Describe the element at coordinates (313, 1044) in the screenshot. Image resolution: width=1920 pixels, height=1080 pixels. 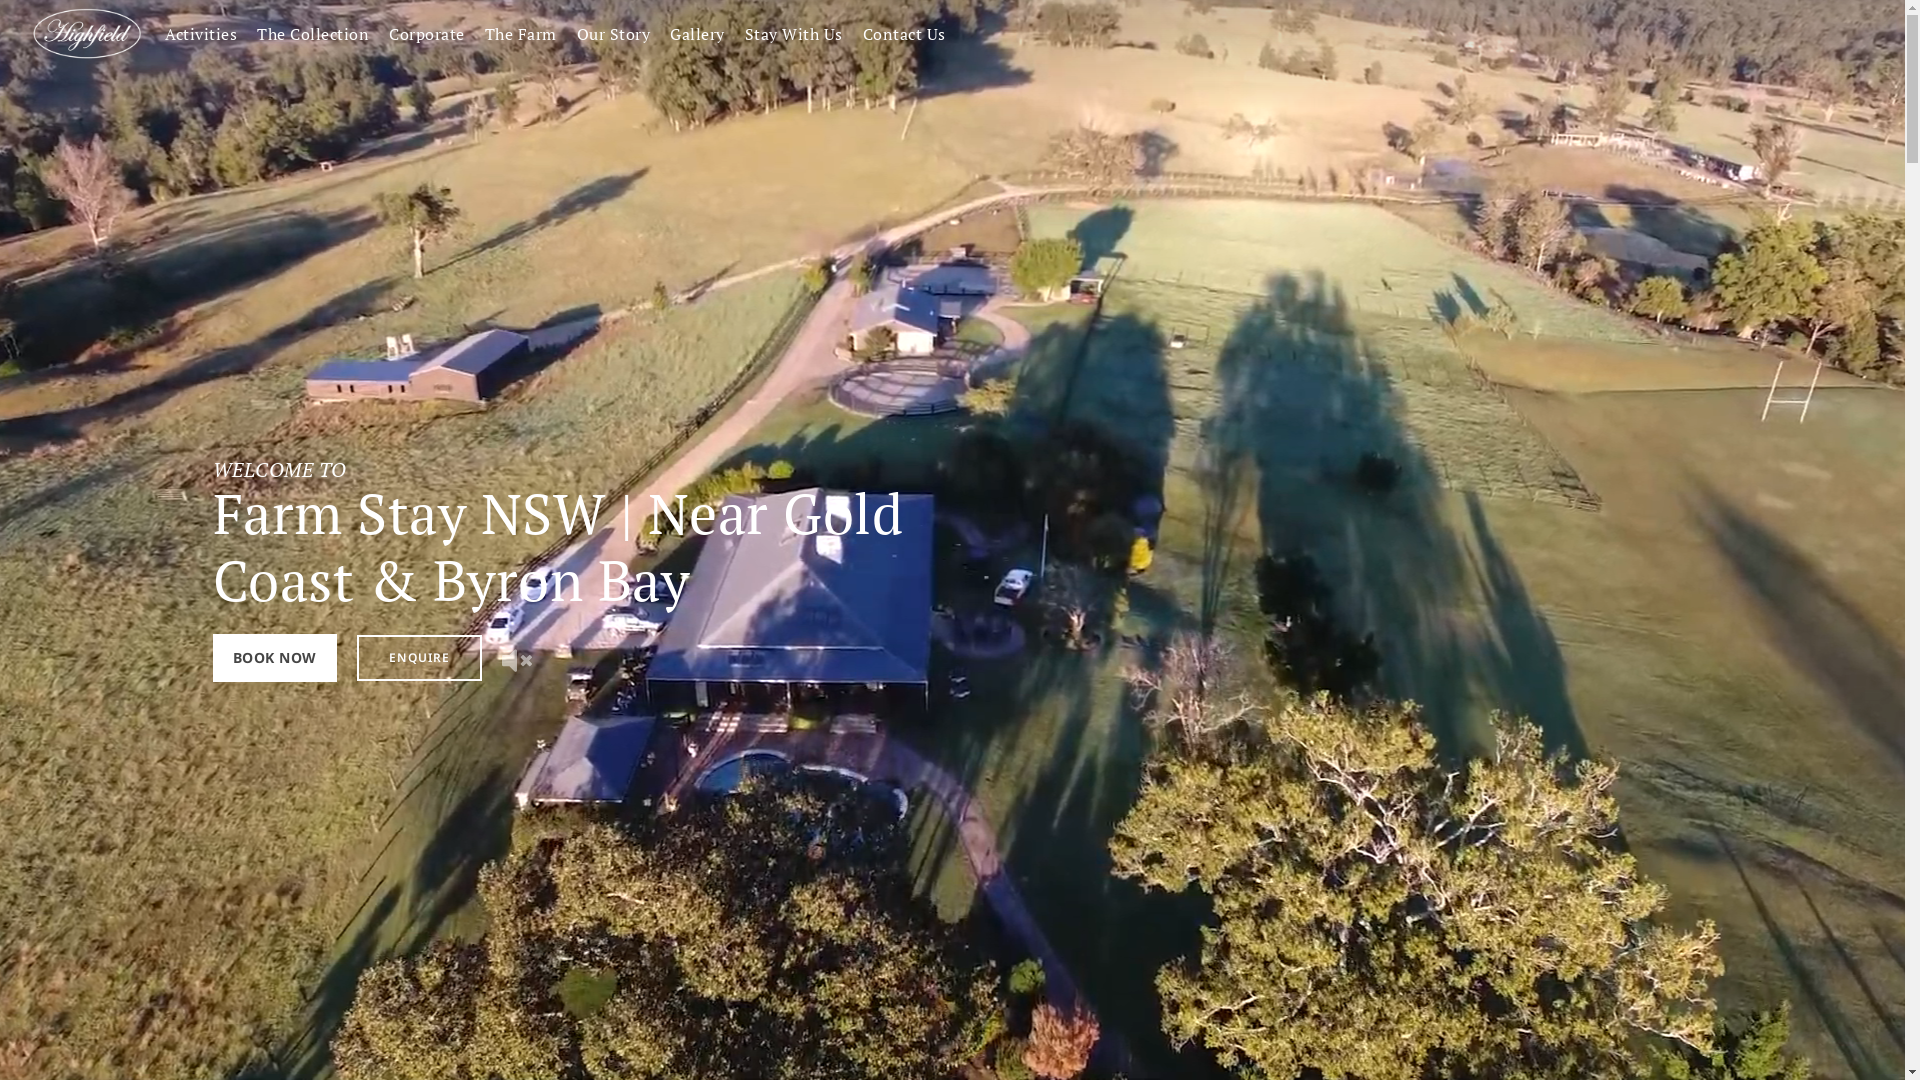
I see `The Collection` at that location.